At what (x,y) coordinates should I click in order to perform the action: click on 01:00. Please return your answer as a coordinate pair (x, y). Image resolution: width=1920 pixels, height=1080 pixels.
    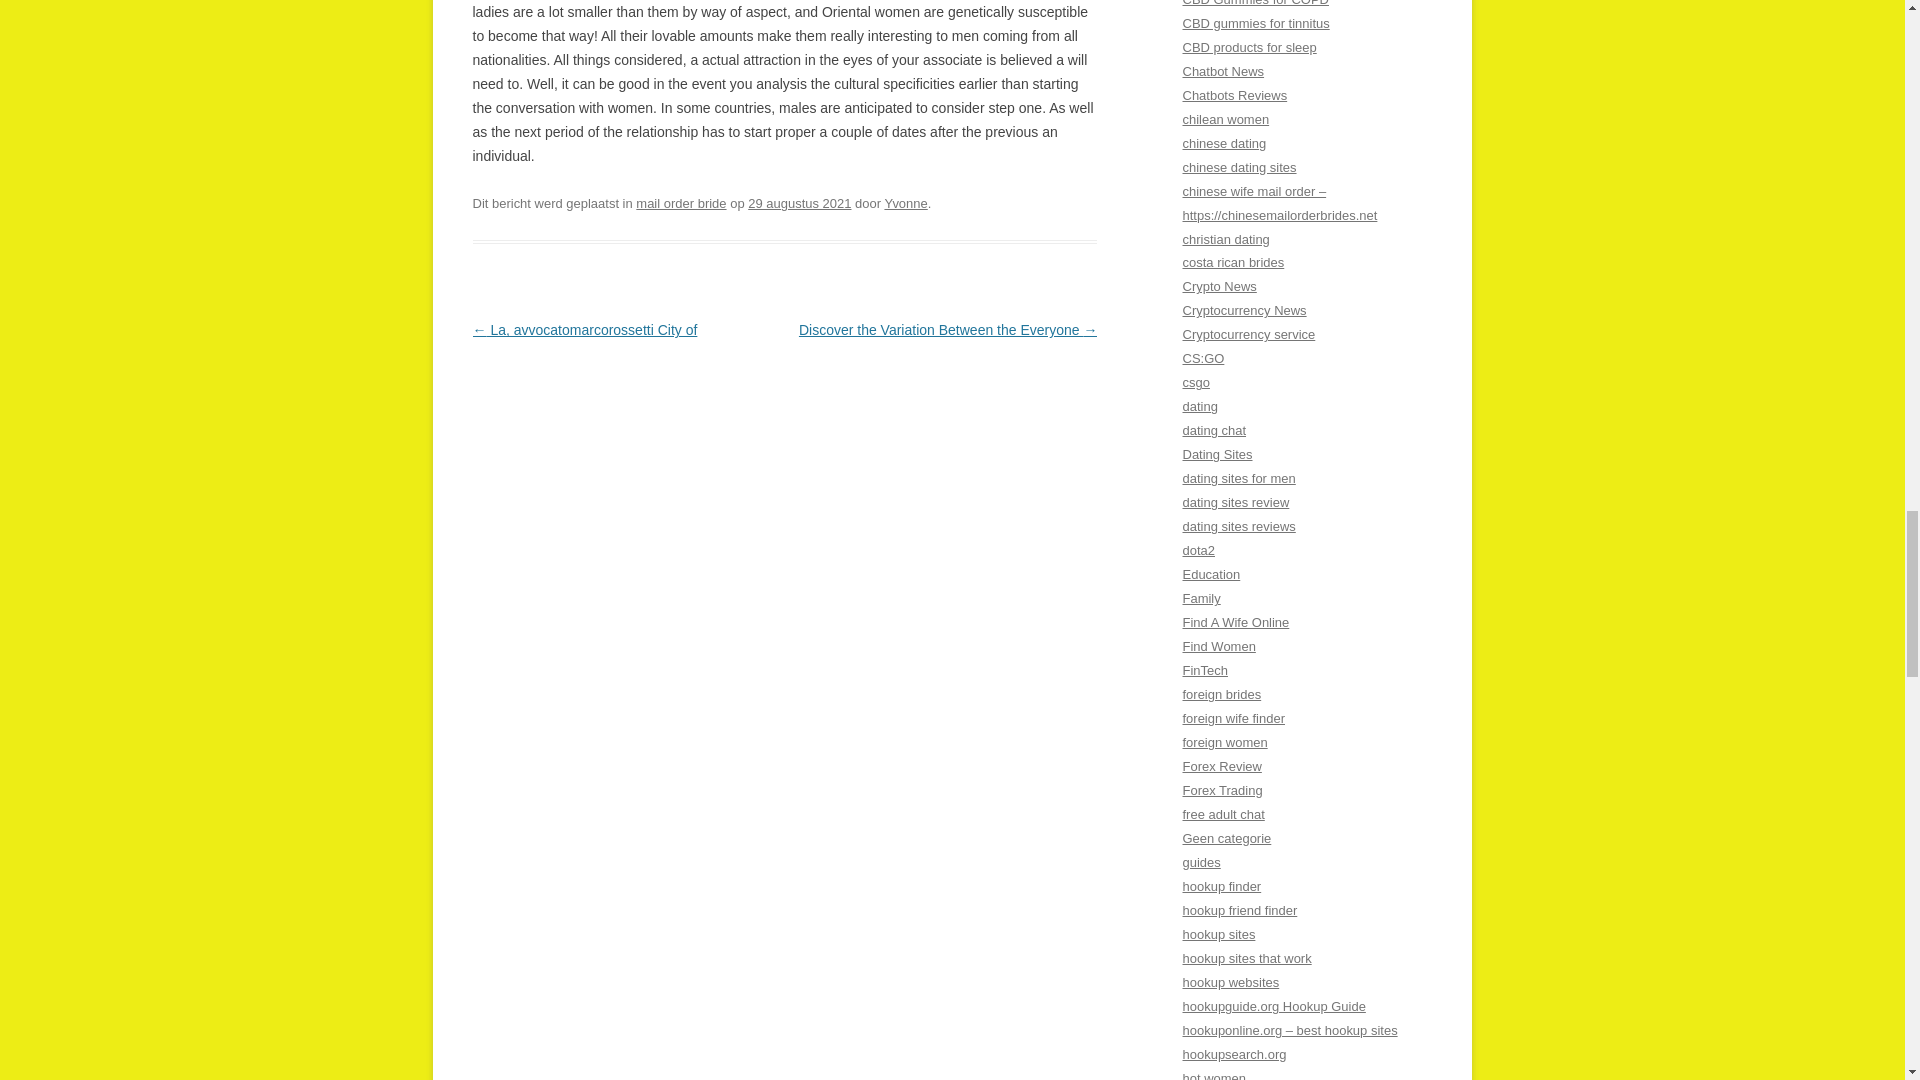
    Looking at the image, I should click on (799, 202).